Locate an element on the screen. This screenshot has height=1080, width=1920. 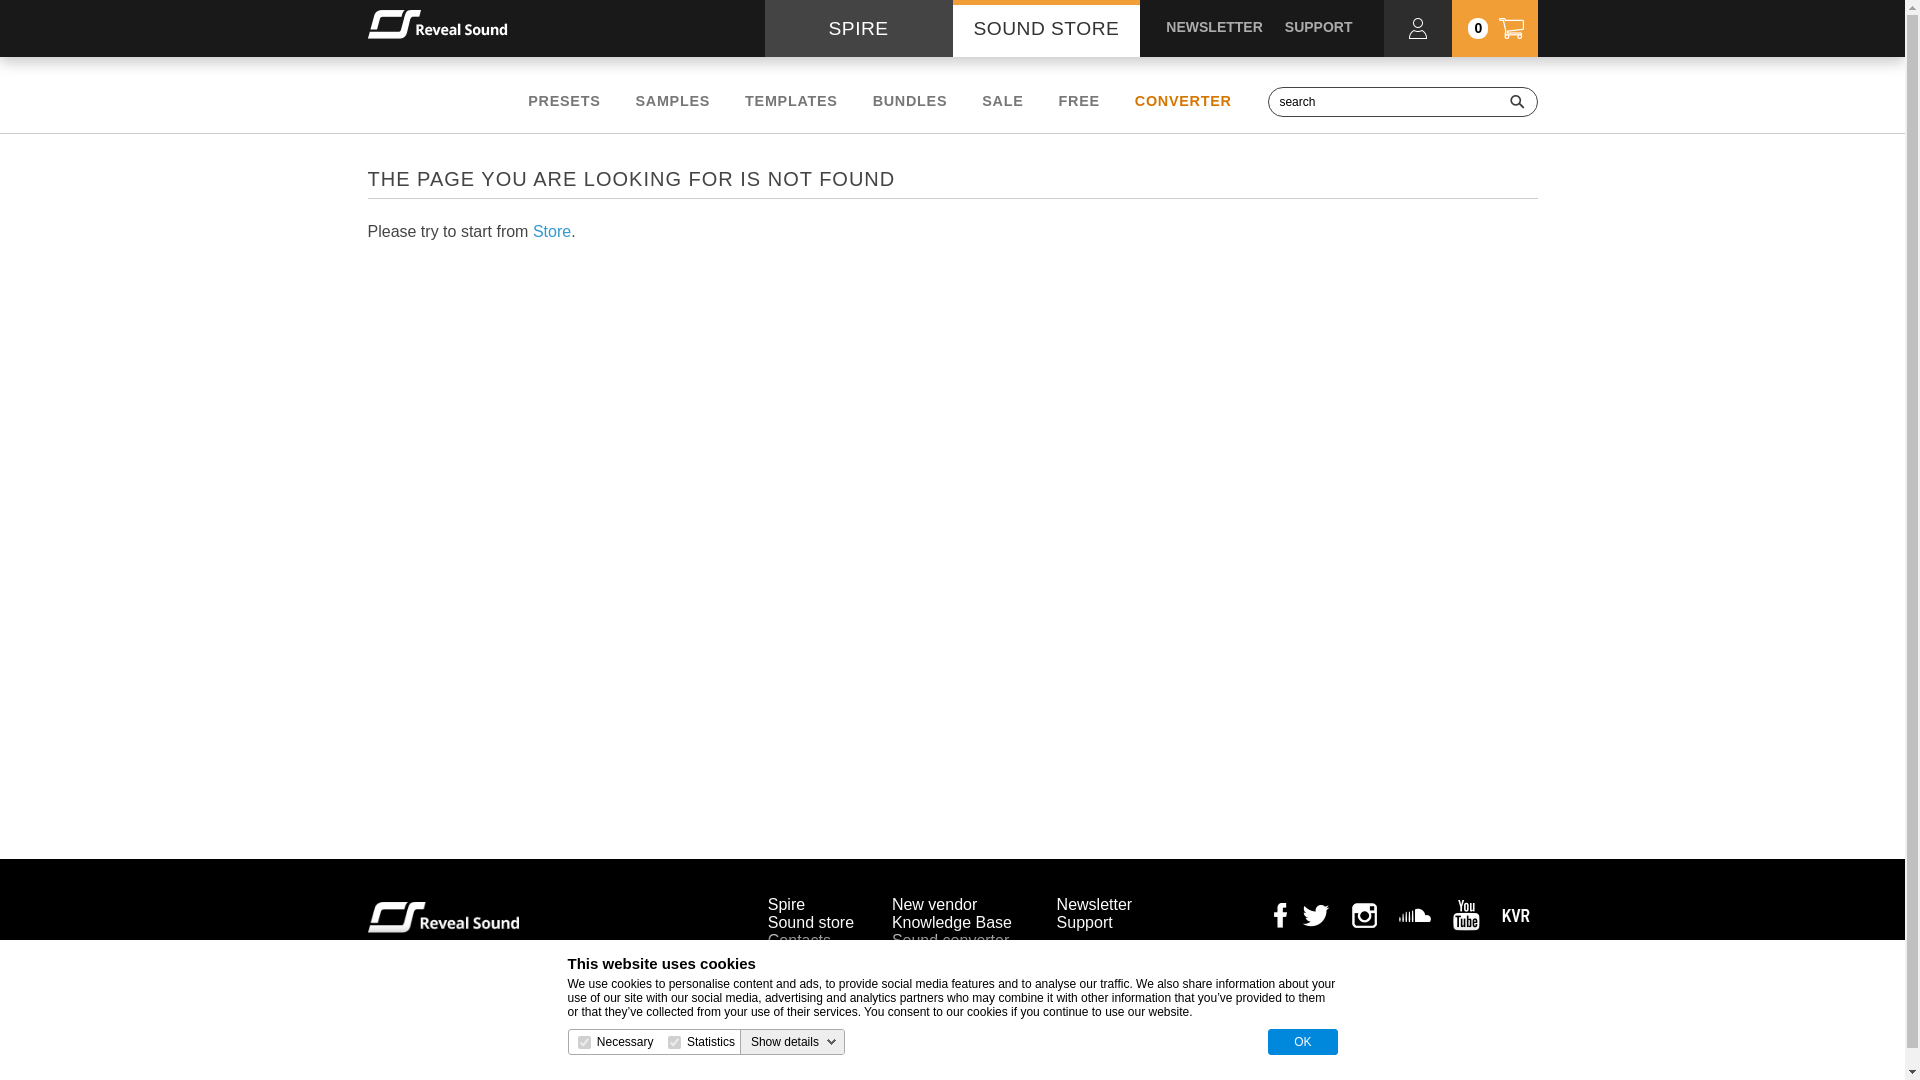
Spire is located at coordinates (786, 904).